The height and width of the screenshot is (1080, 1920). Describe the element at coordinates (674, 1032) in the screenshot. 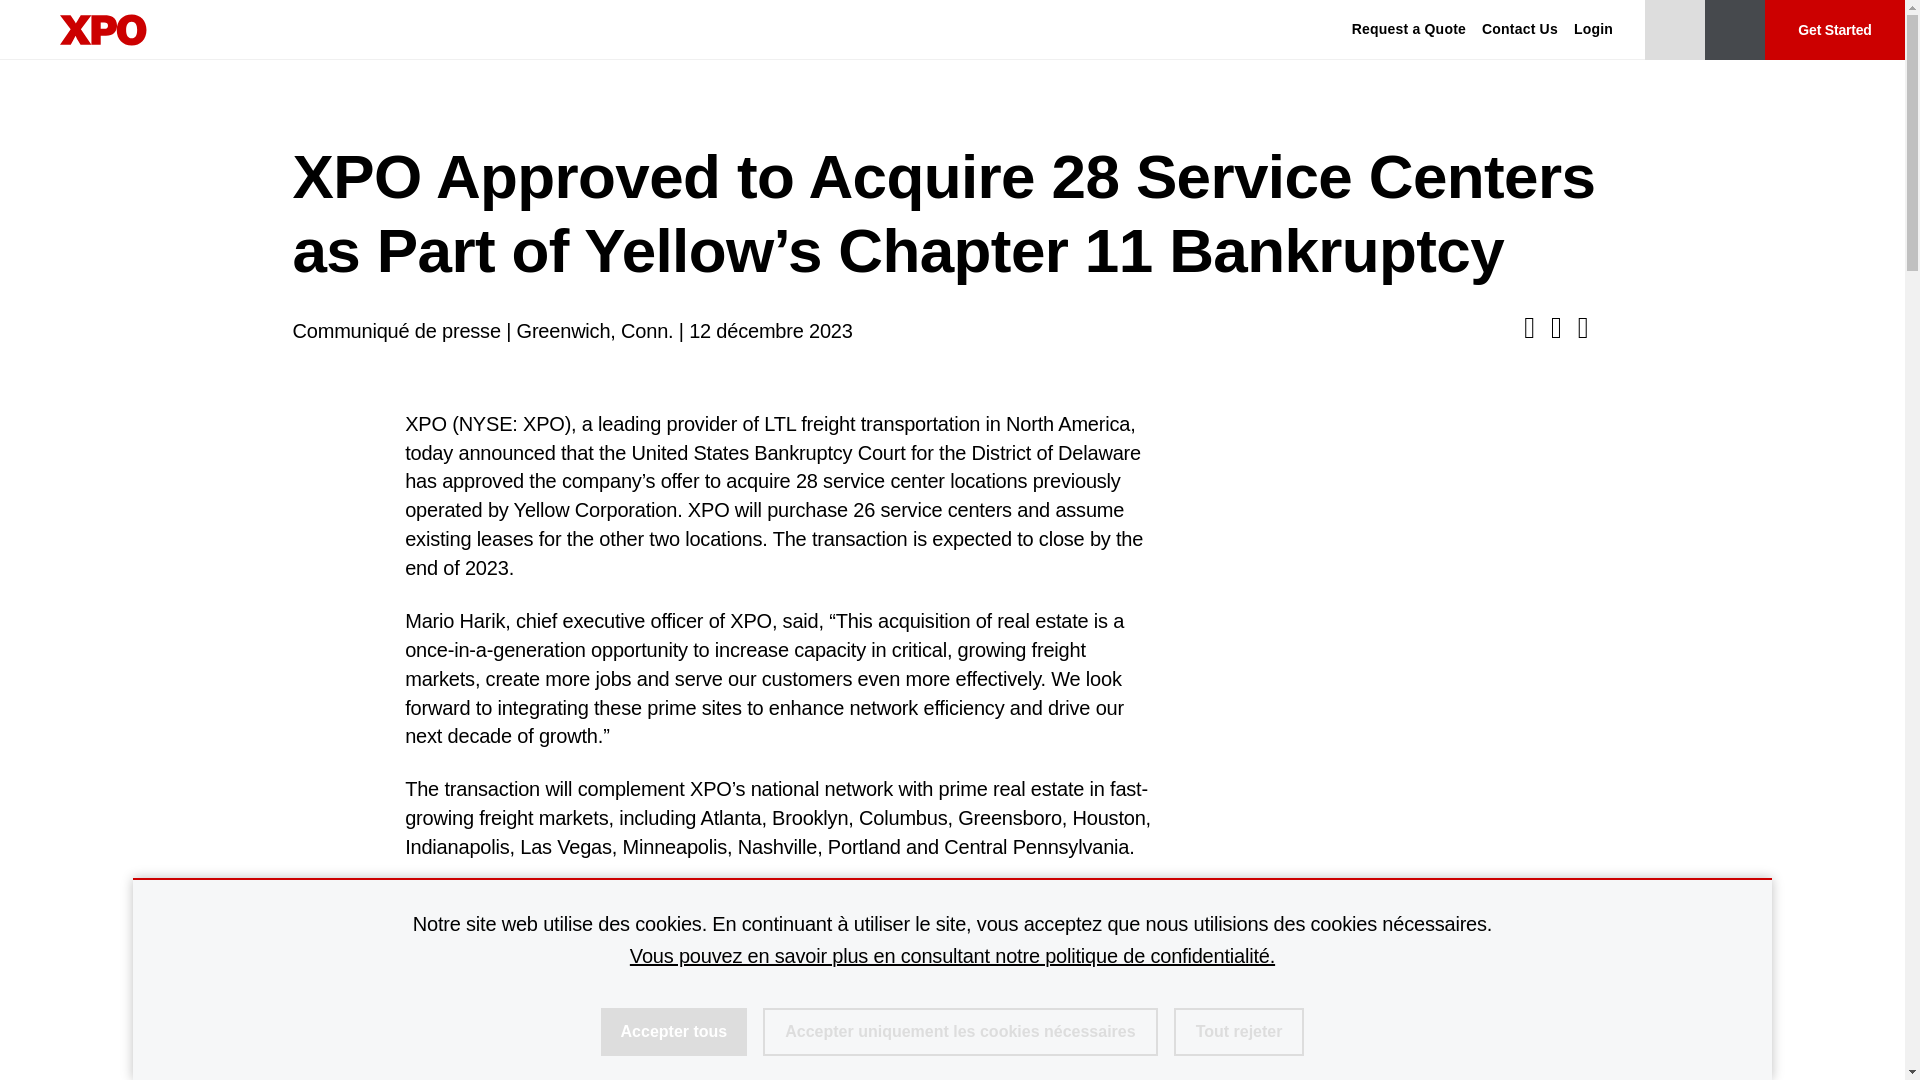

I see `Accepter tous` at that location.